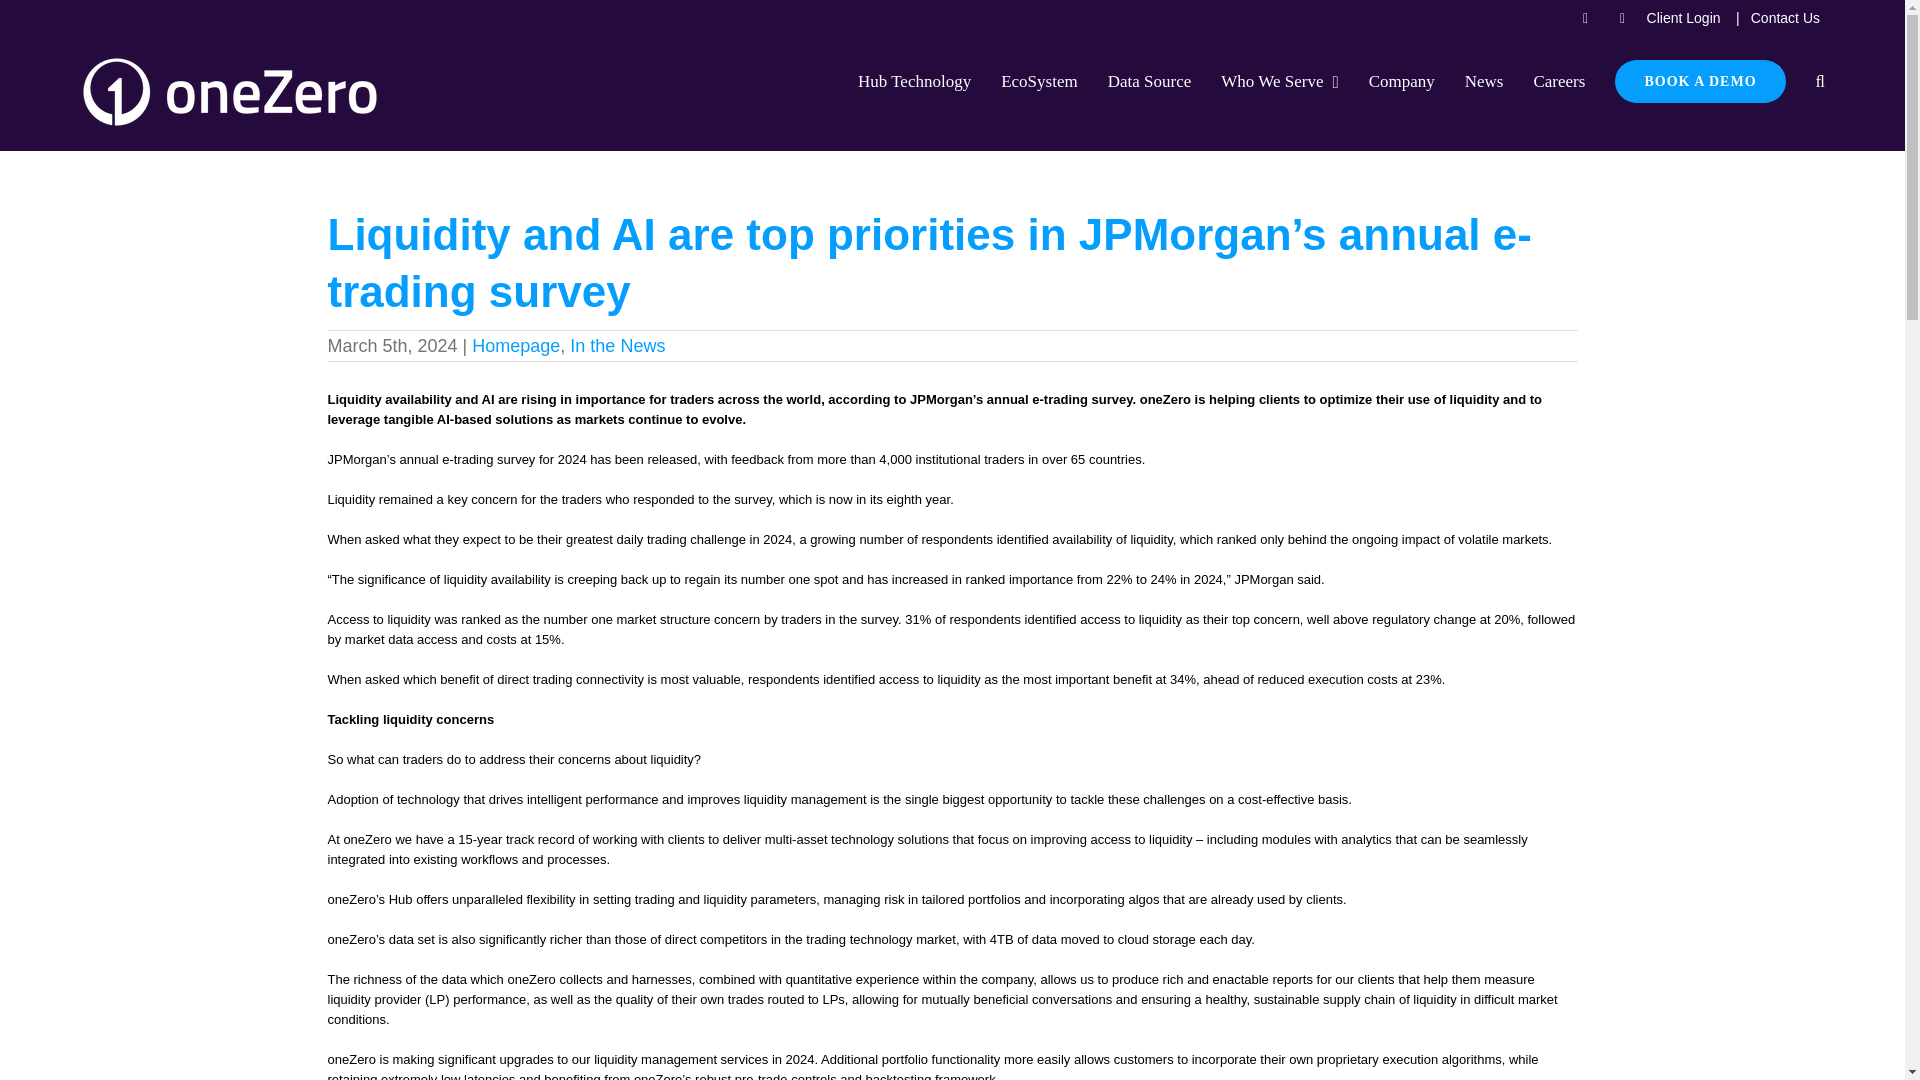 The height and width of the screenshot is (1080, 1920). What do you see at coordinates (1280, 80) in the screenshot?
I see `Who We Serve` at bounding box center [1280, 80].